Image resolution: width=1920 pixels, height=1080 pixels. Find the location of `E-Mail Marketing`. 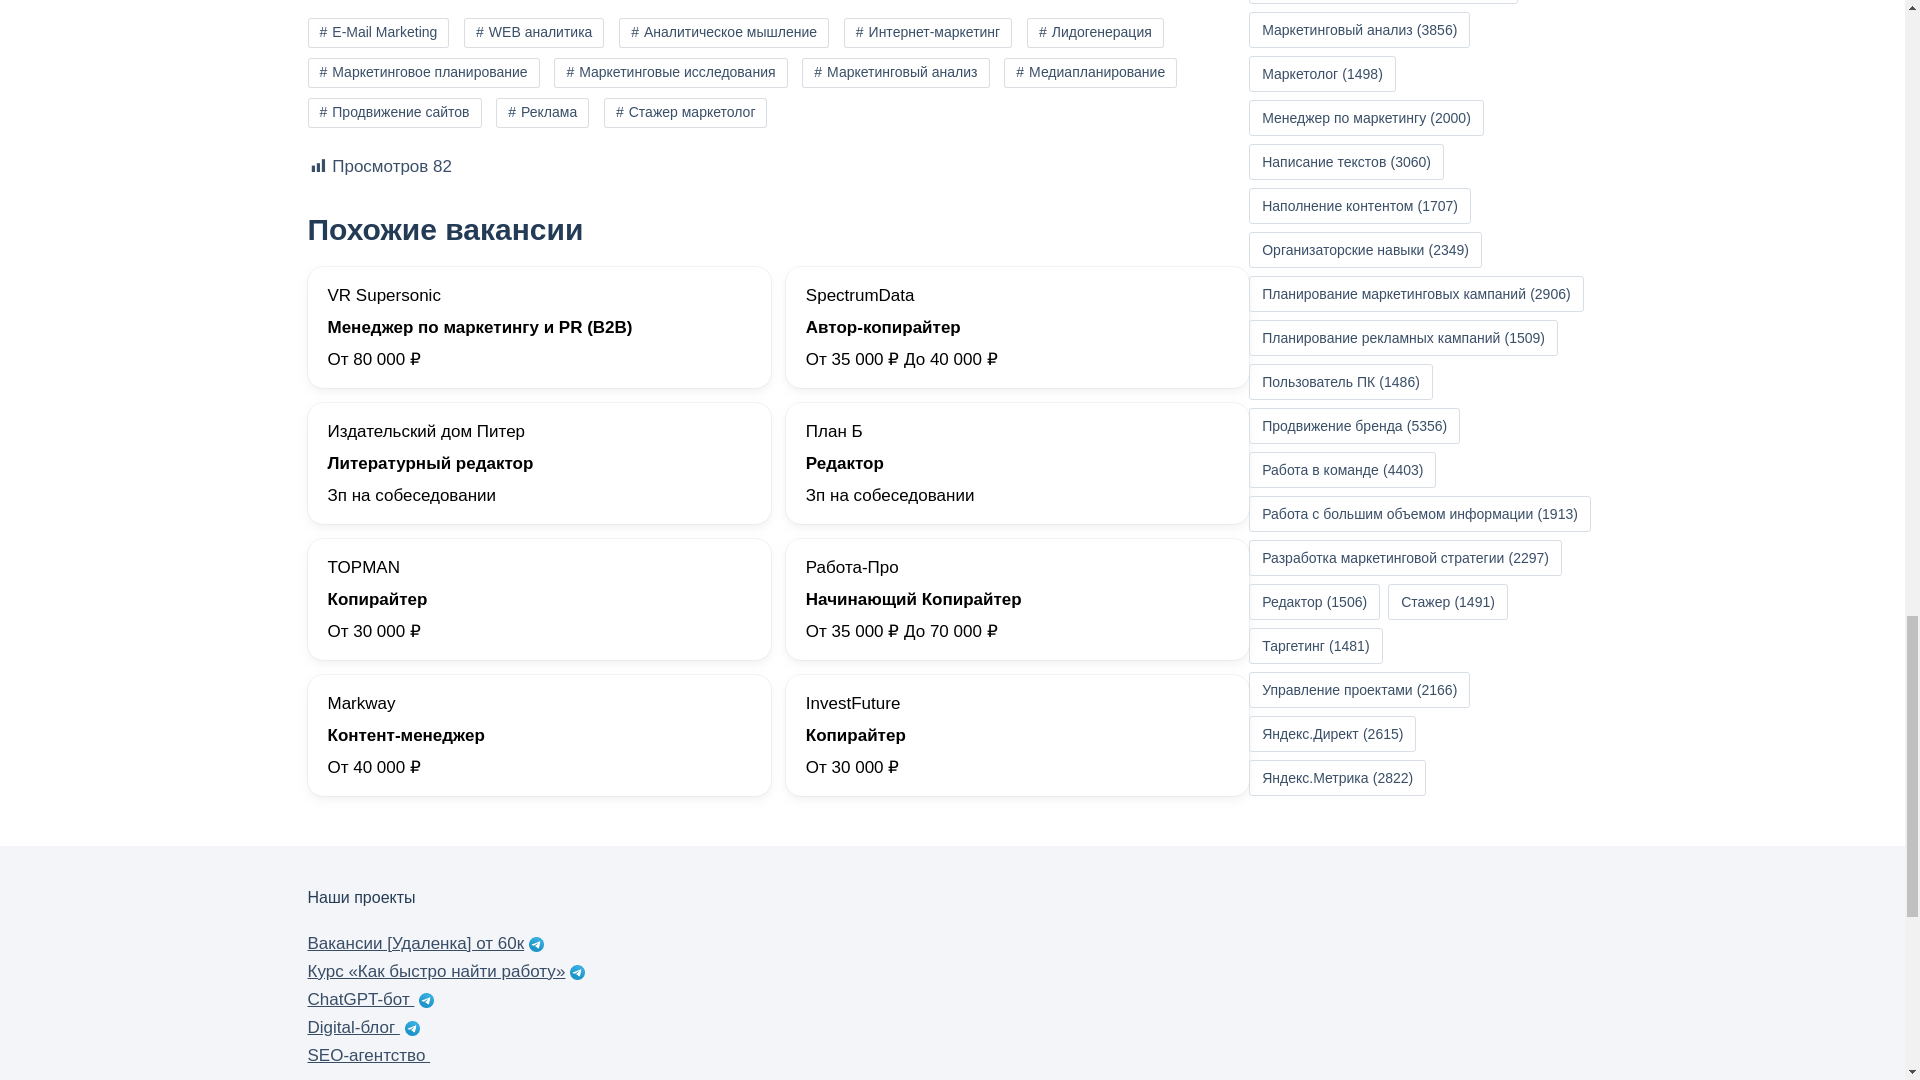

E-Mail Marketing is located at coordinates (378, 32).